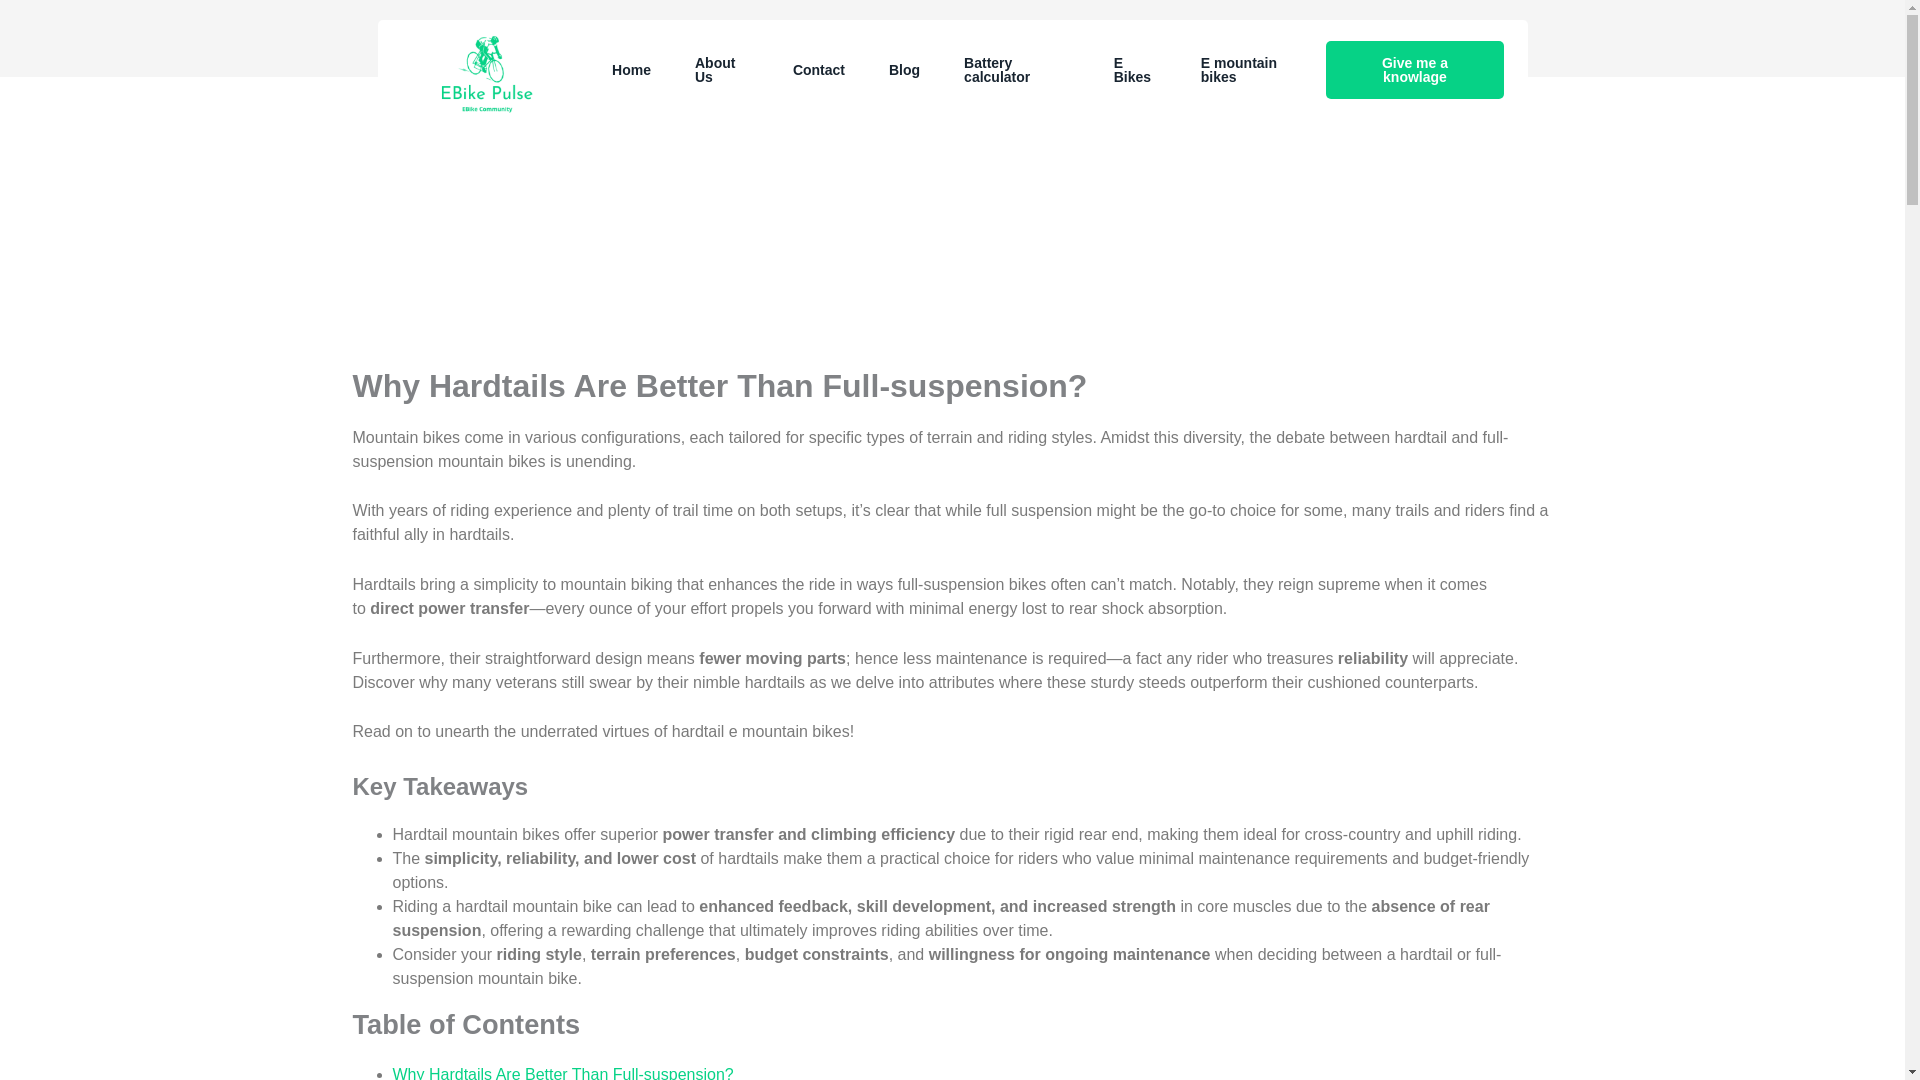  I want to click on About Us, so click(722, 70).